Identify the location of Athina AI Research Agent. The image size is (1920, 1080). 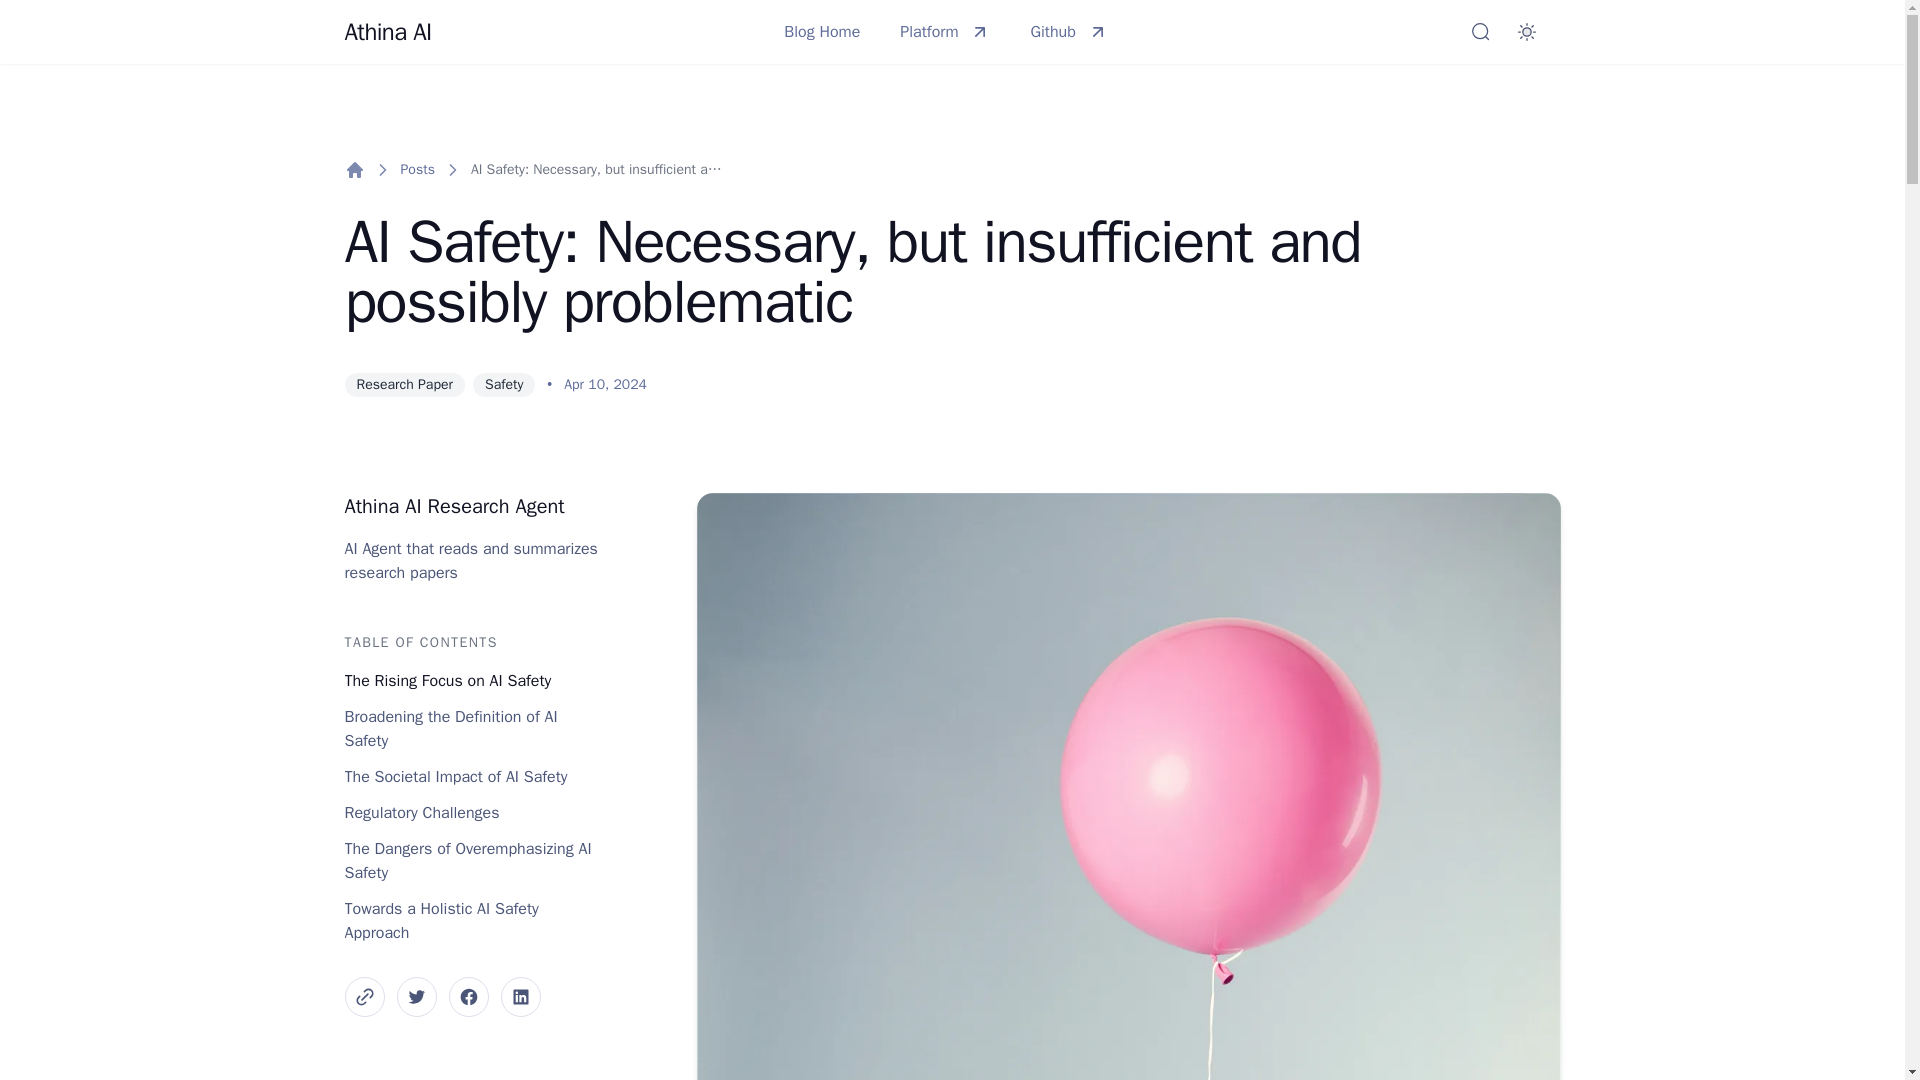
(454, 506).